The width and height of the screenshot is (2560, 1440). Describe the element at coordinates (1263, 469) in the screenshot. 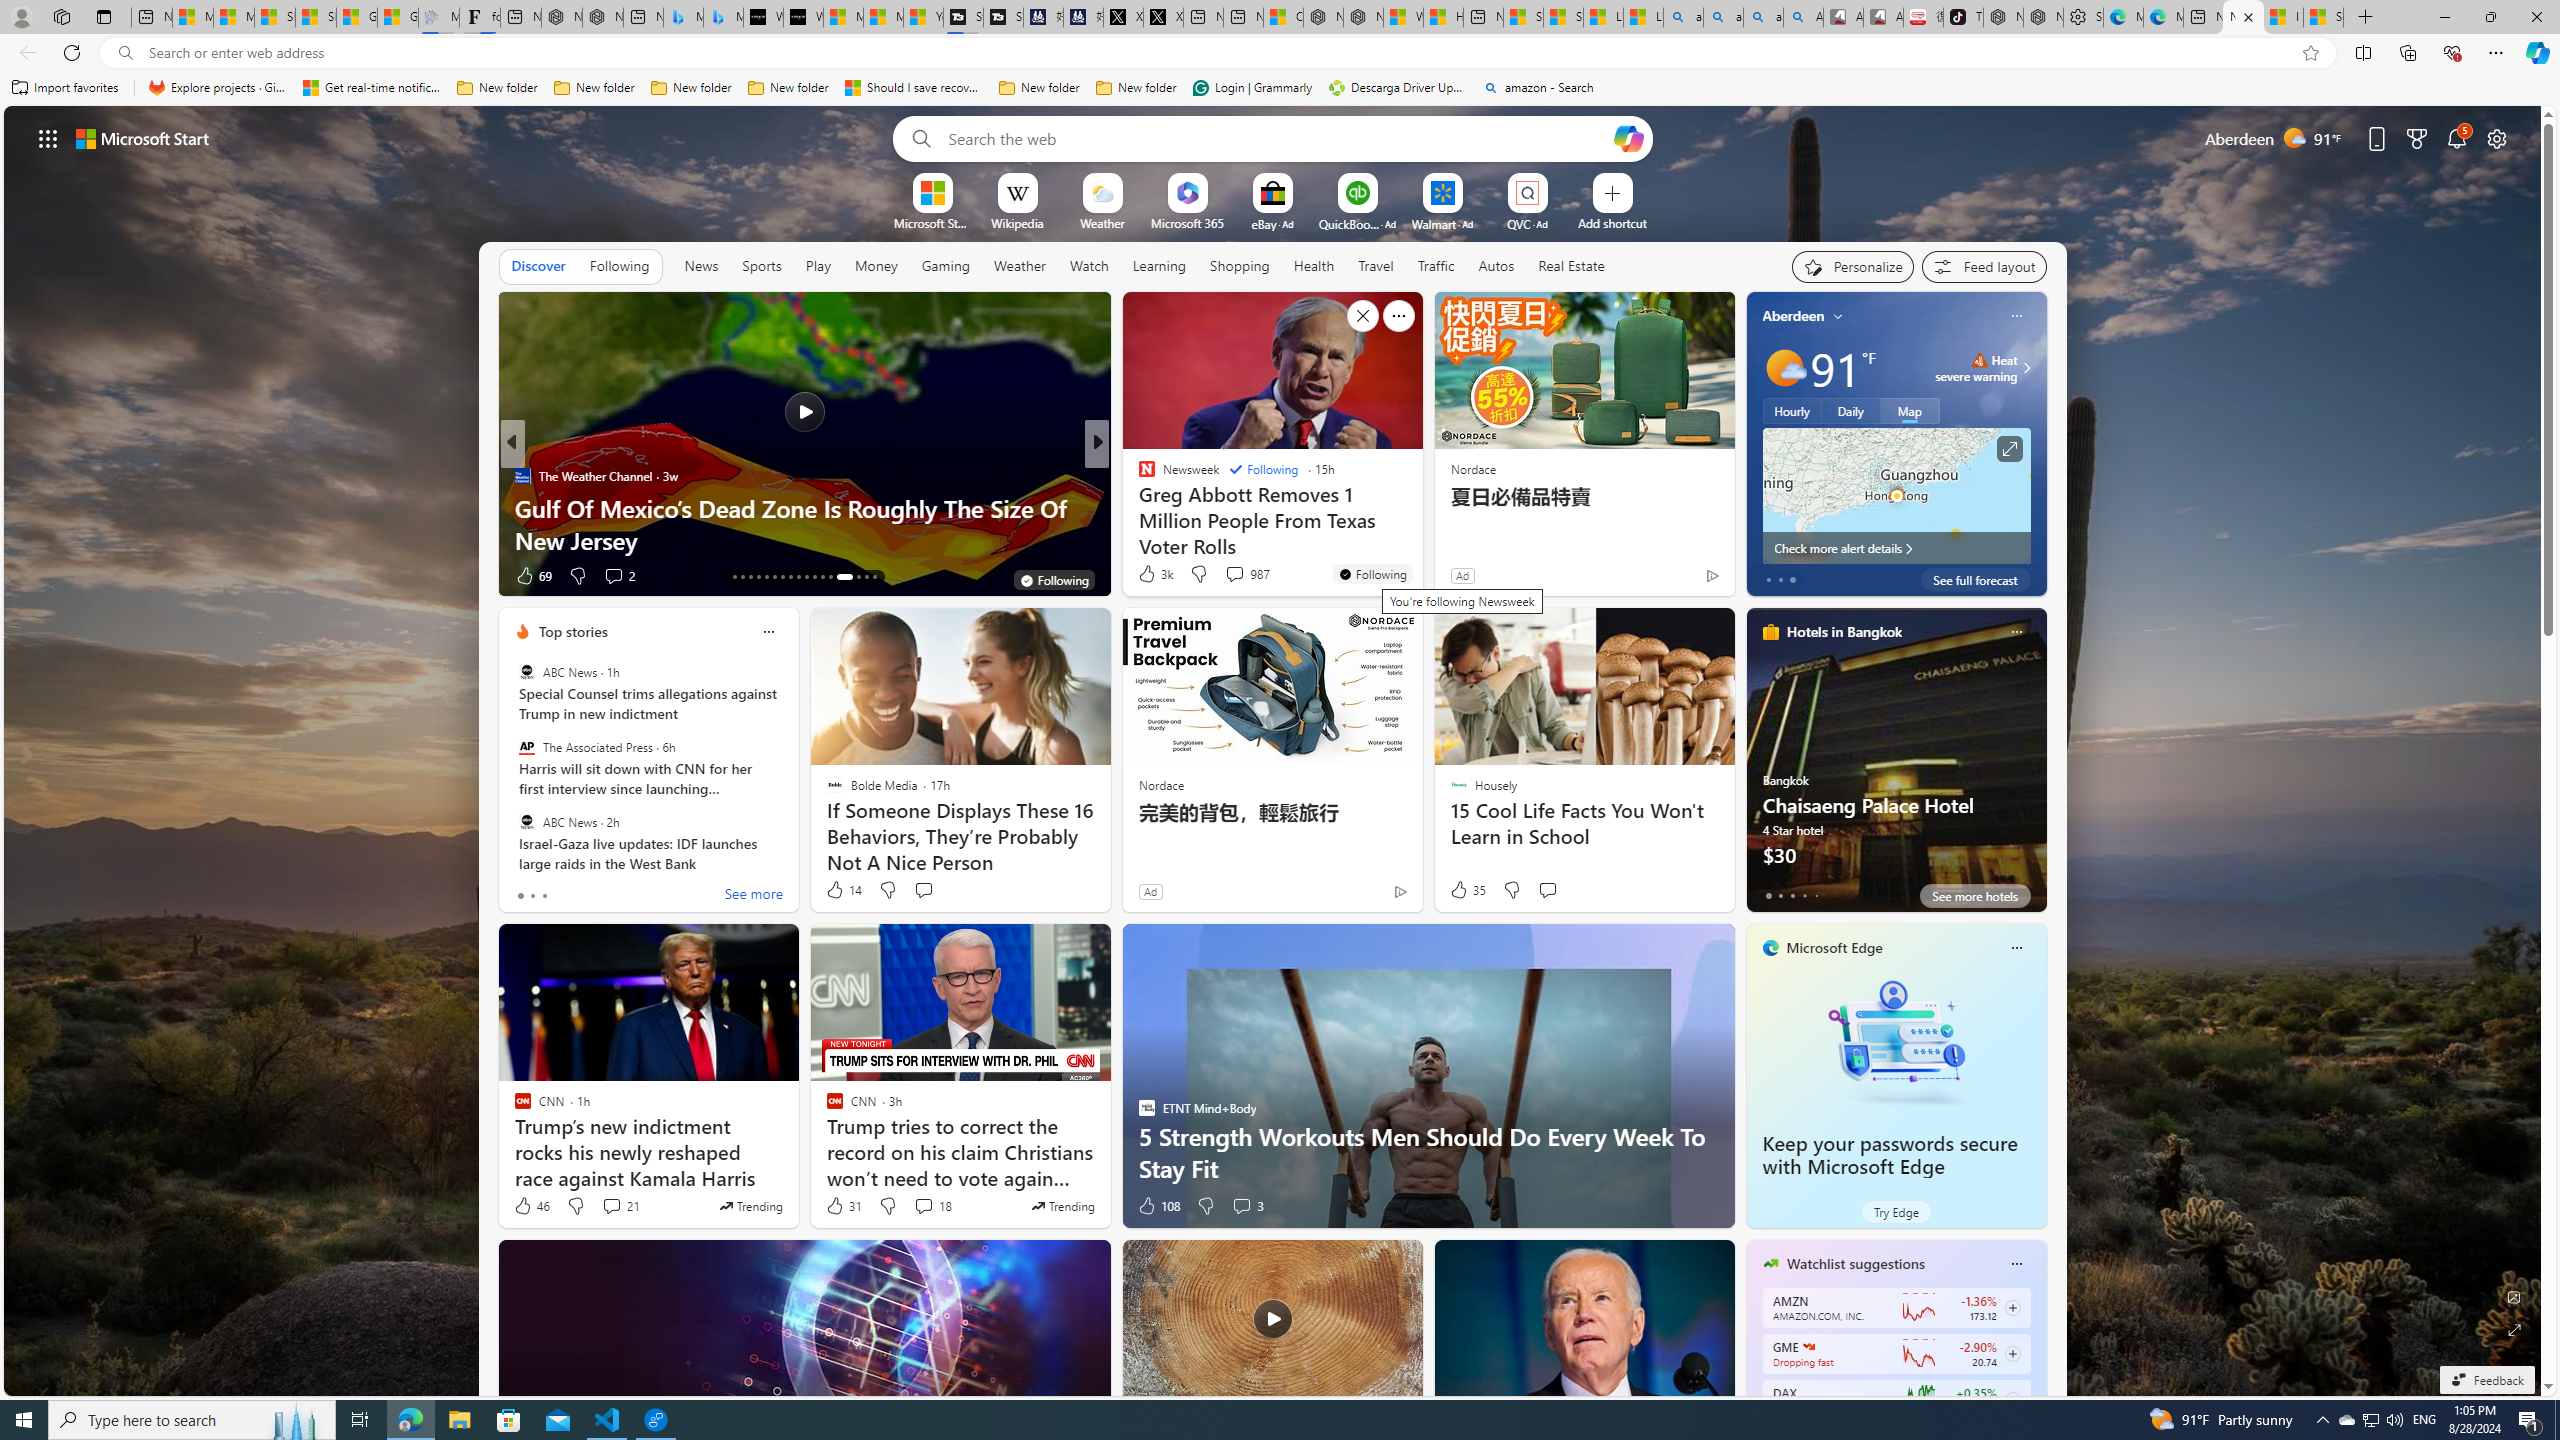

I see `Following` at that location.